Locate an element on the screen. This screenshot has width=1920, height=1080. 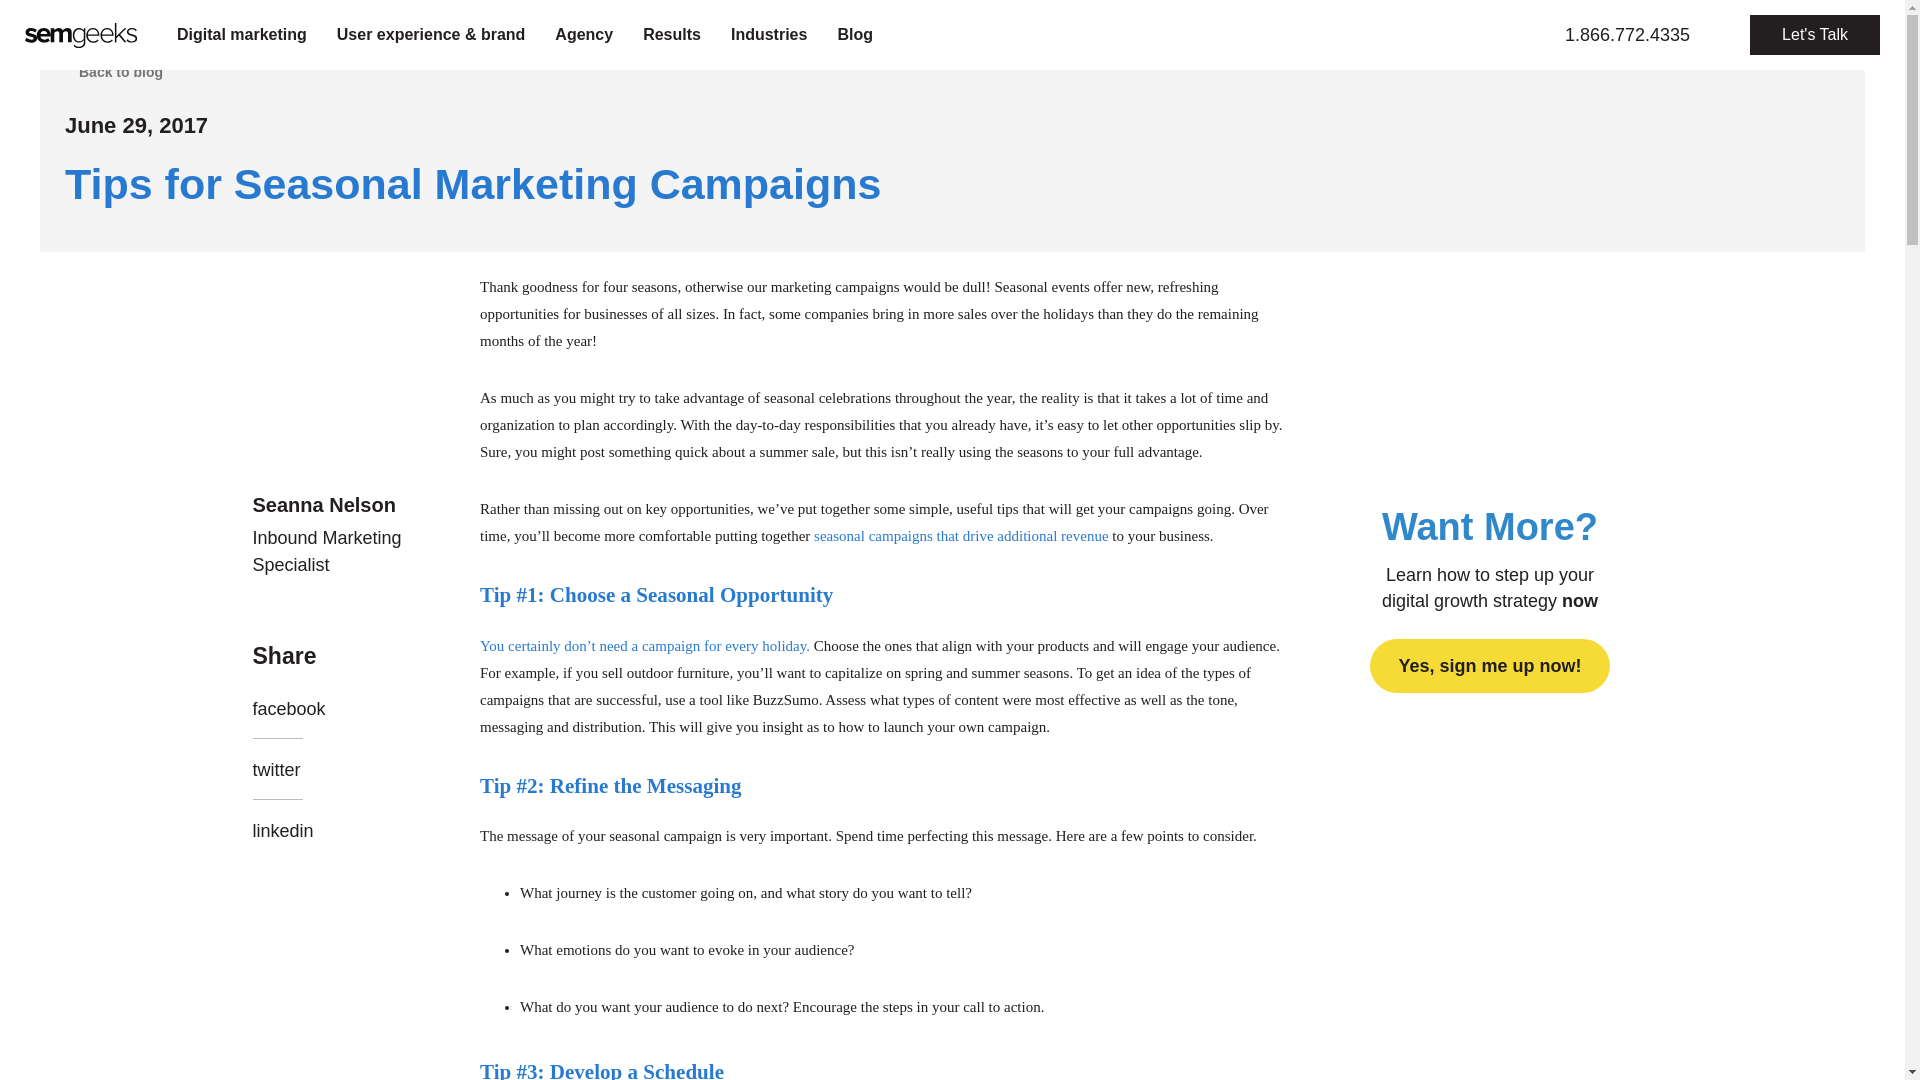
Blog is located at coordinates (855, 34).